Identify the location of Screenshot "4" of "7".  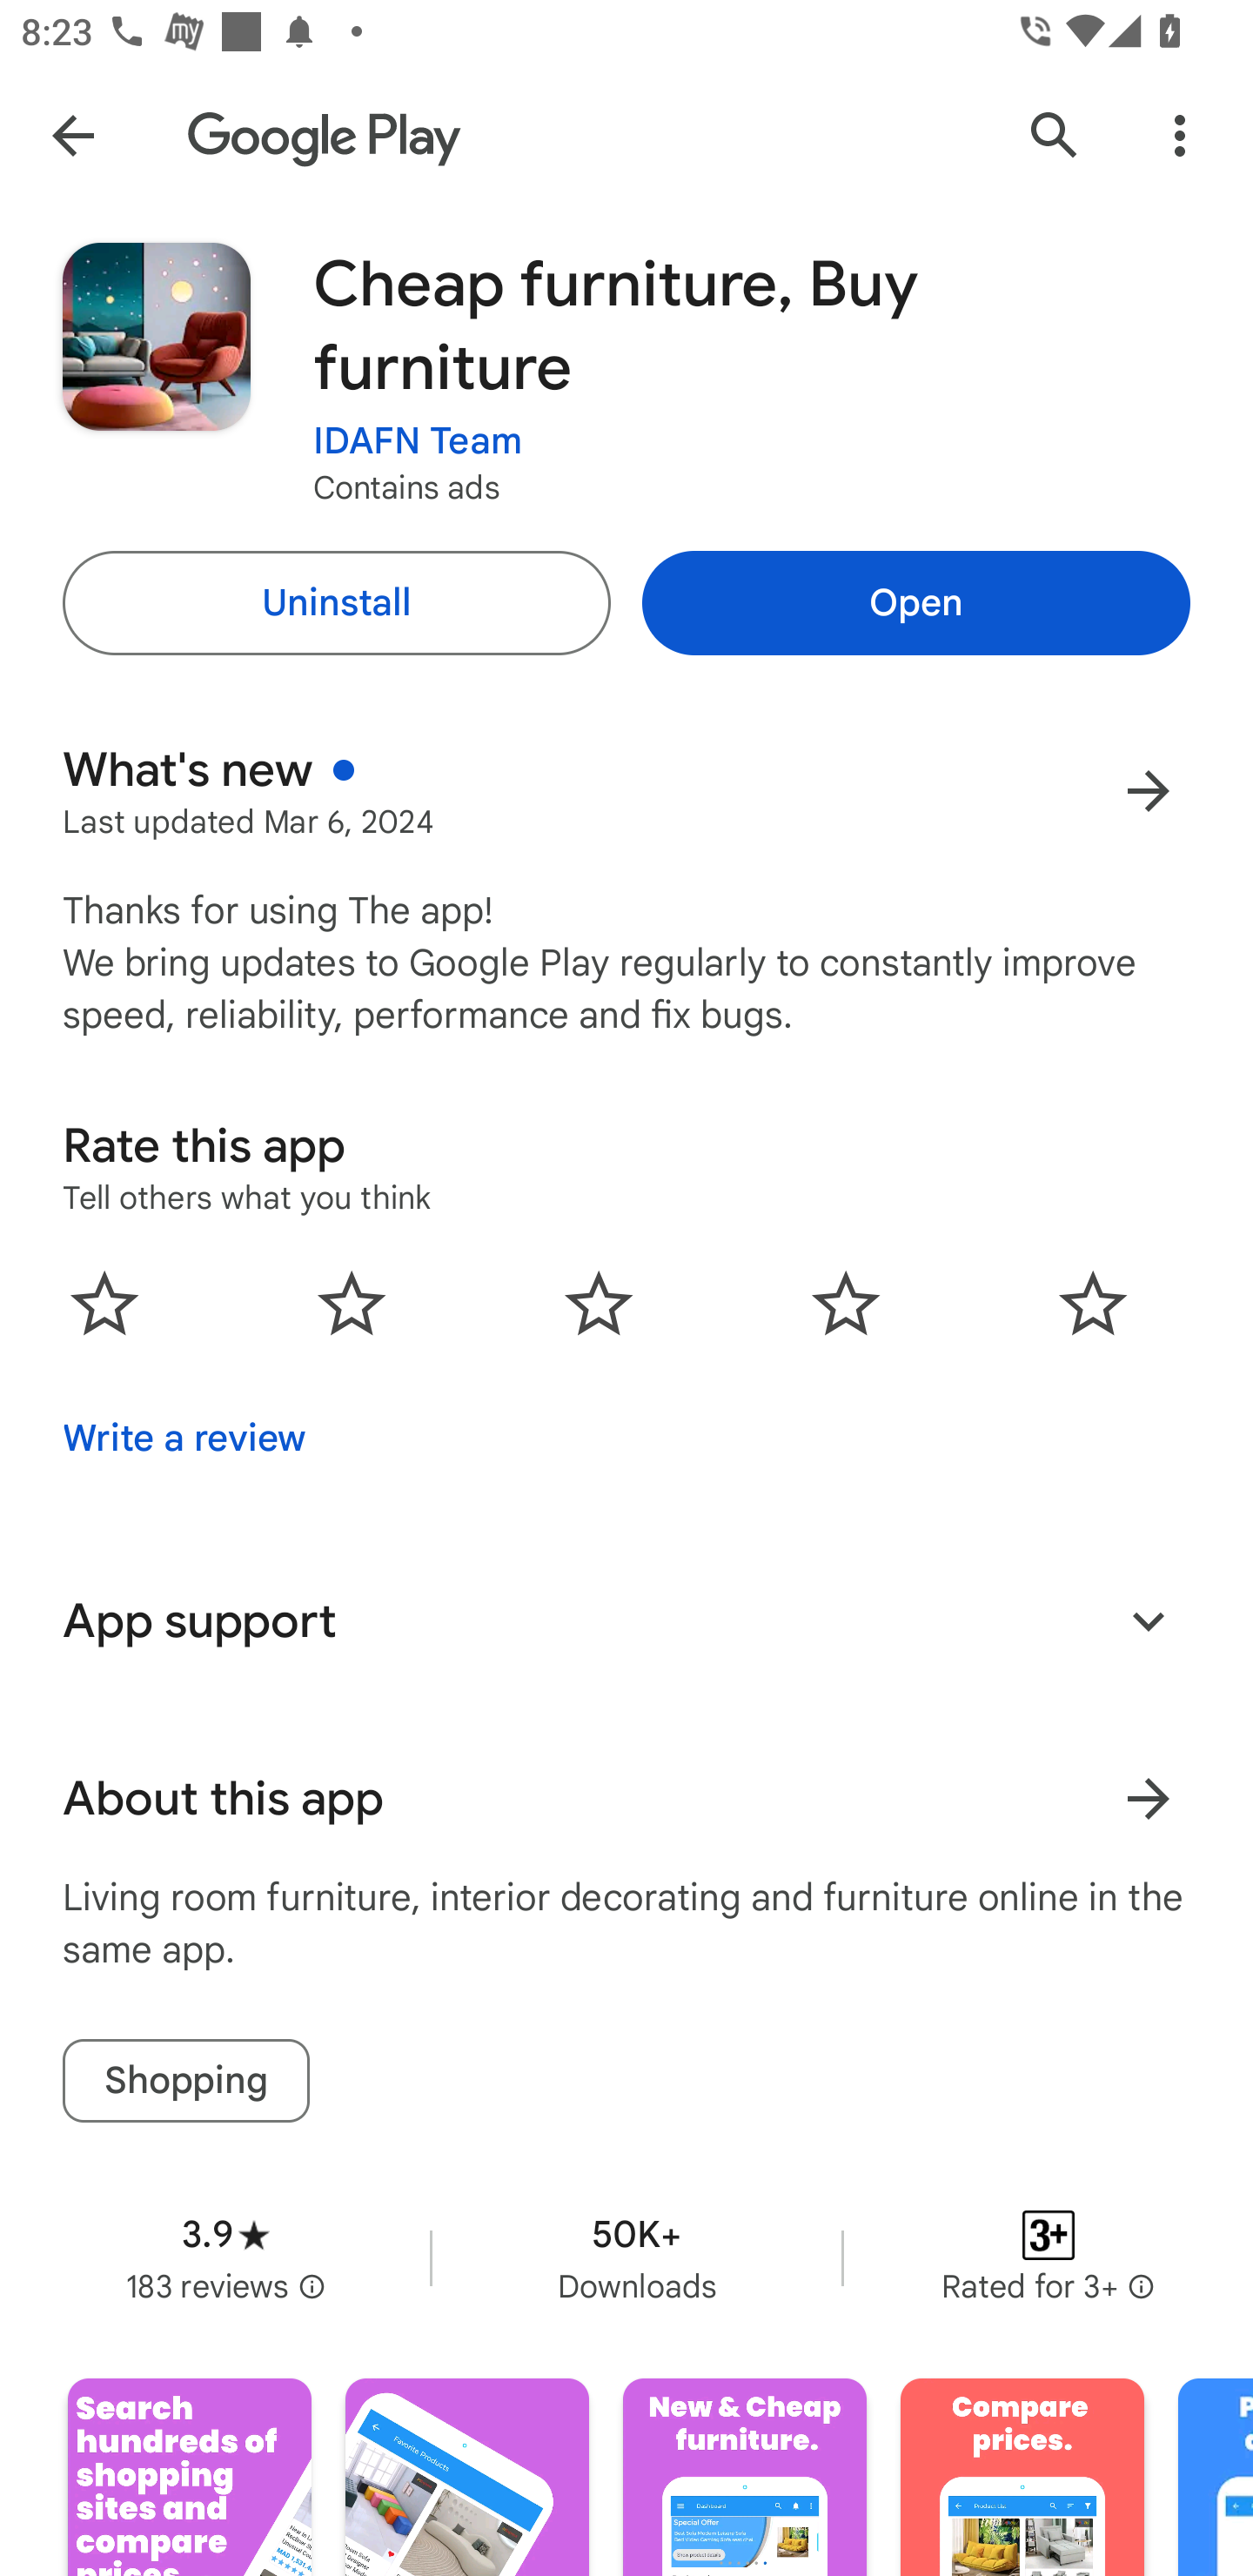
(1022, 2477).